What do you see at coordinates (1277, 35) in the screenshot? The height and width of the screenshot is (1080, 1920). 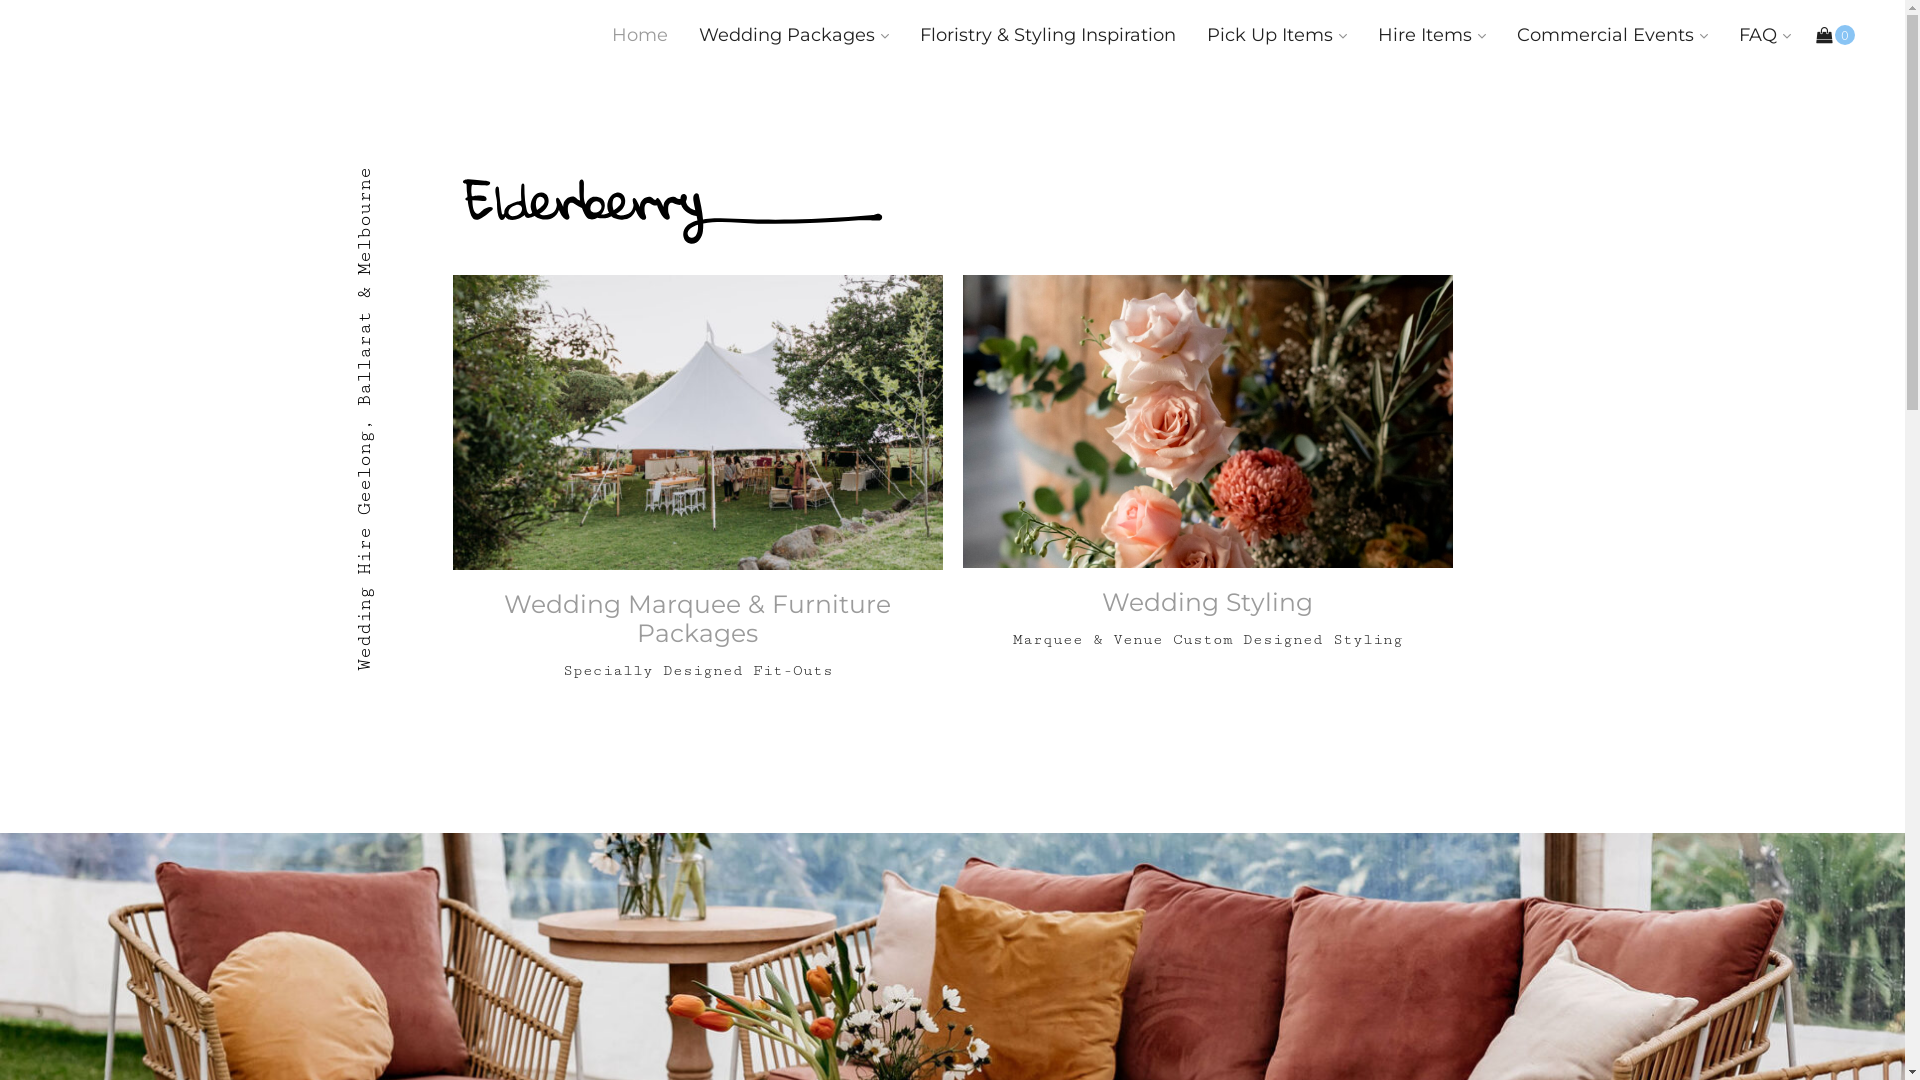 I see `Pick Up Items` at bounding box center [1277, 35].